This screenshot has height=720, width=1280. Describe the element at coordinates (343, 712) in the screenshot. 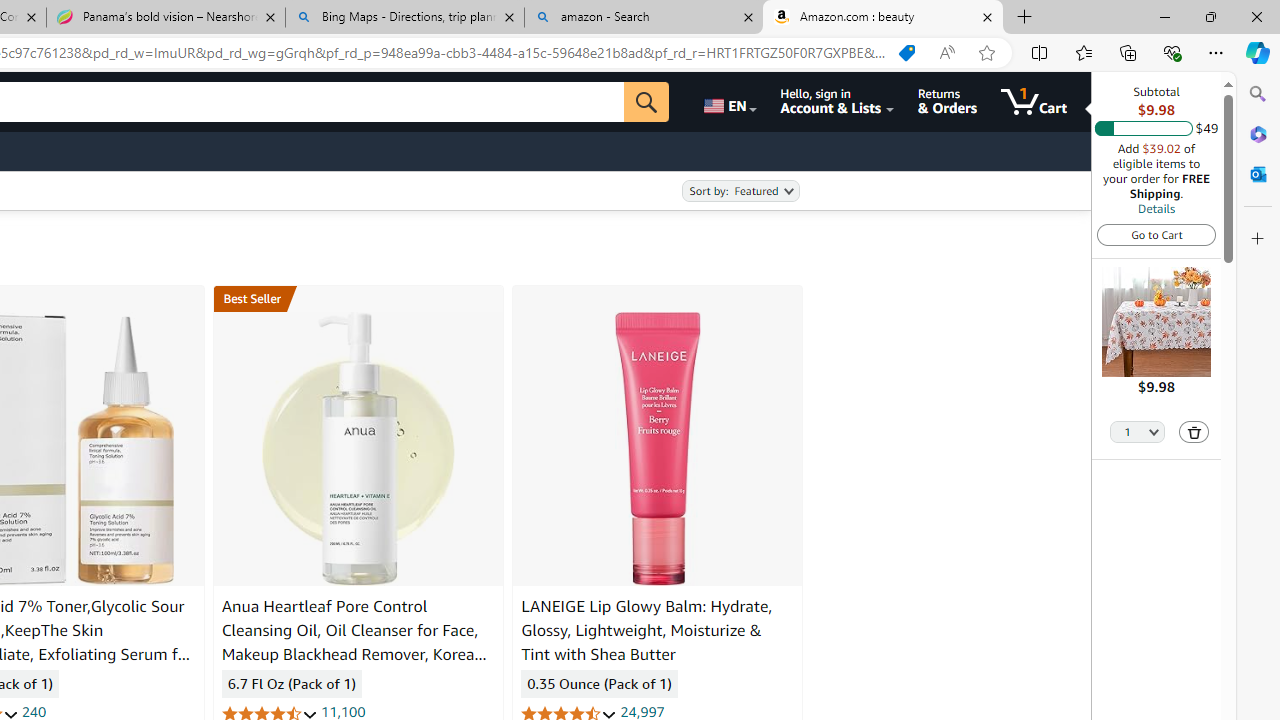

I see `11,100` at that location.